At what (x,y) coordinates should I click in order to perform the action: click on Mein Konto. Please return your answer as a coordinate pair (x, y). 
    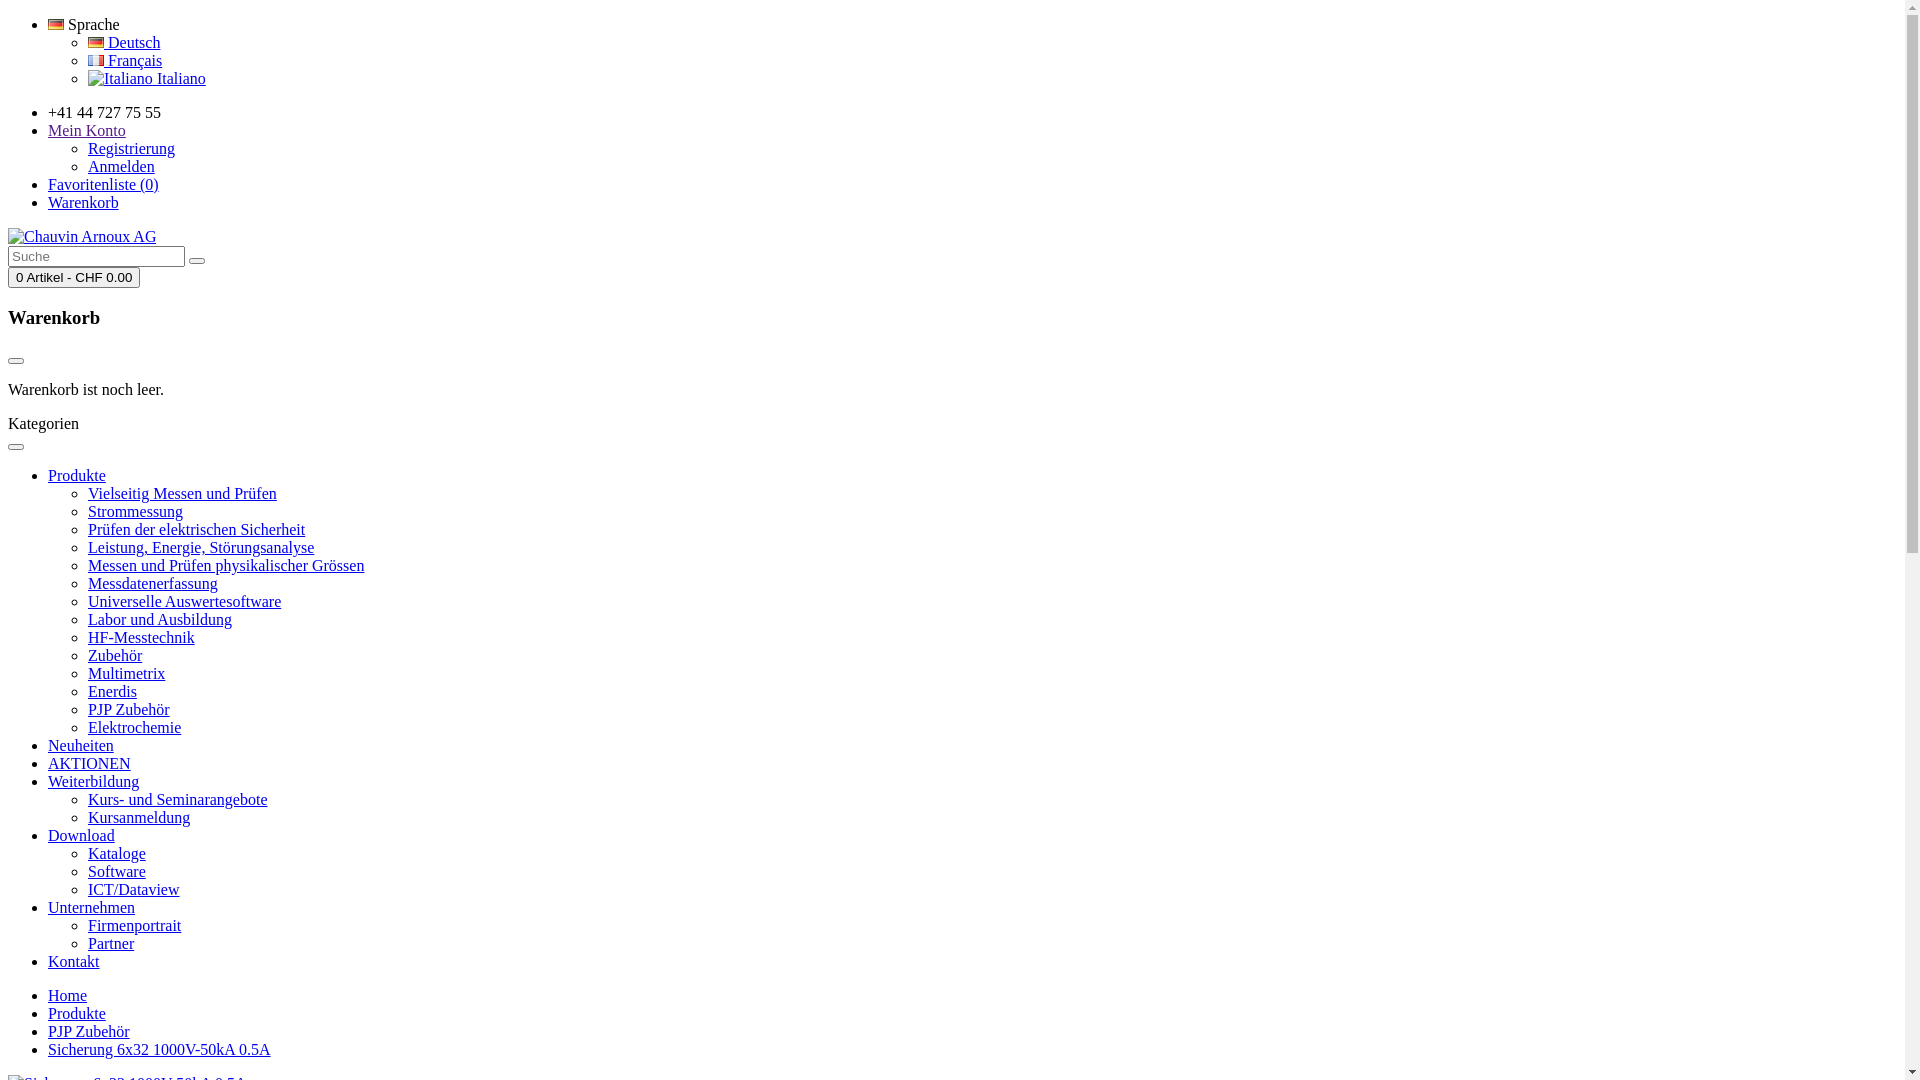
    Looking at the image, I should click on (87, 130).